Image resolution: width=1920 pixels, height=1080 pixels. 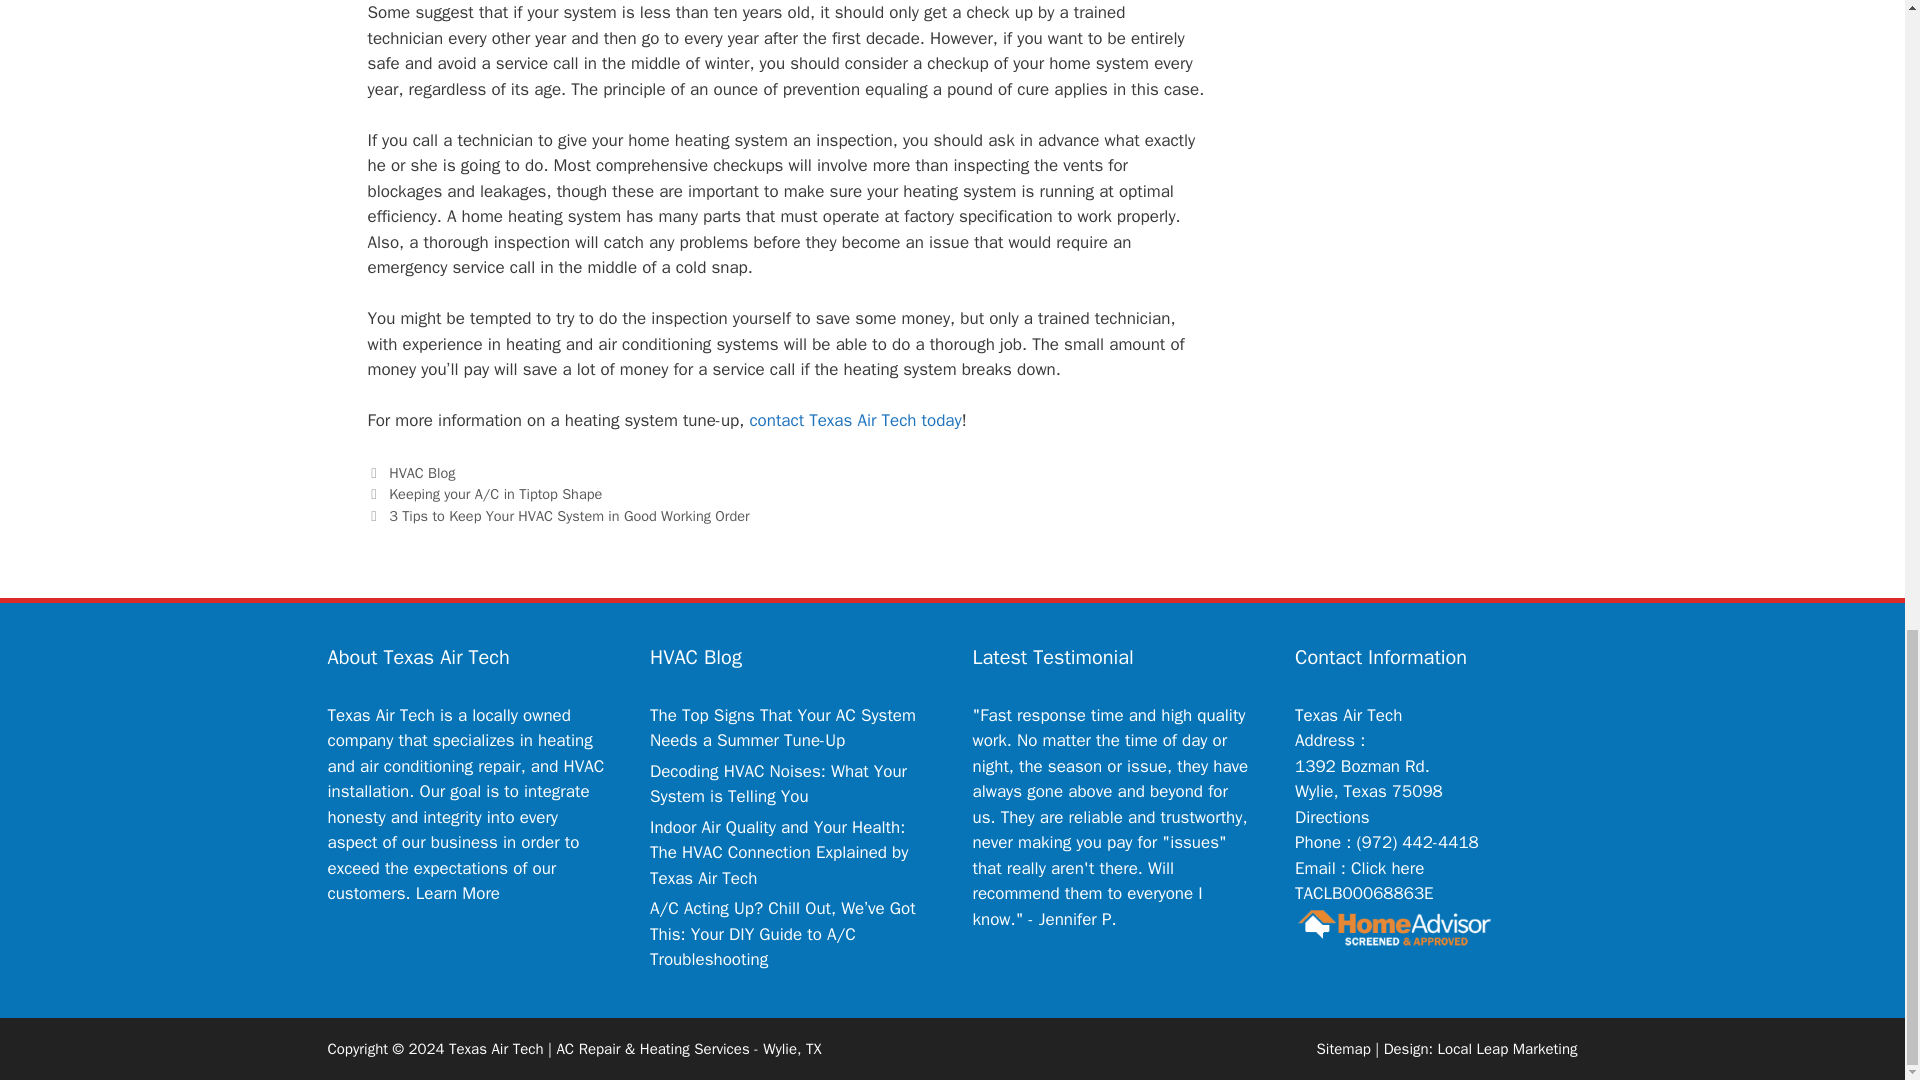 What do you see at coordinates (854, 420) in the screenshot?
I see `contact Texas Air Tech today` at bounding box center [854, 420].